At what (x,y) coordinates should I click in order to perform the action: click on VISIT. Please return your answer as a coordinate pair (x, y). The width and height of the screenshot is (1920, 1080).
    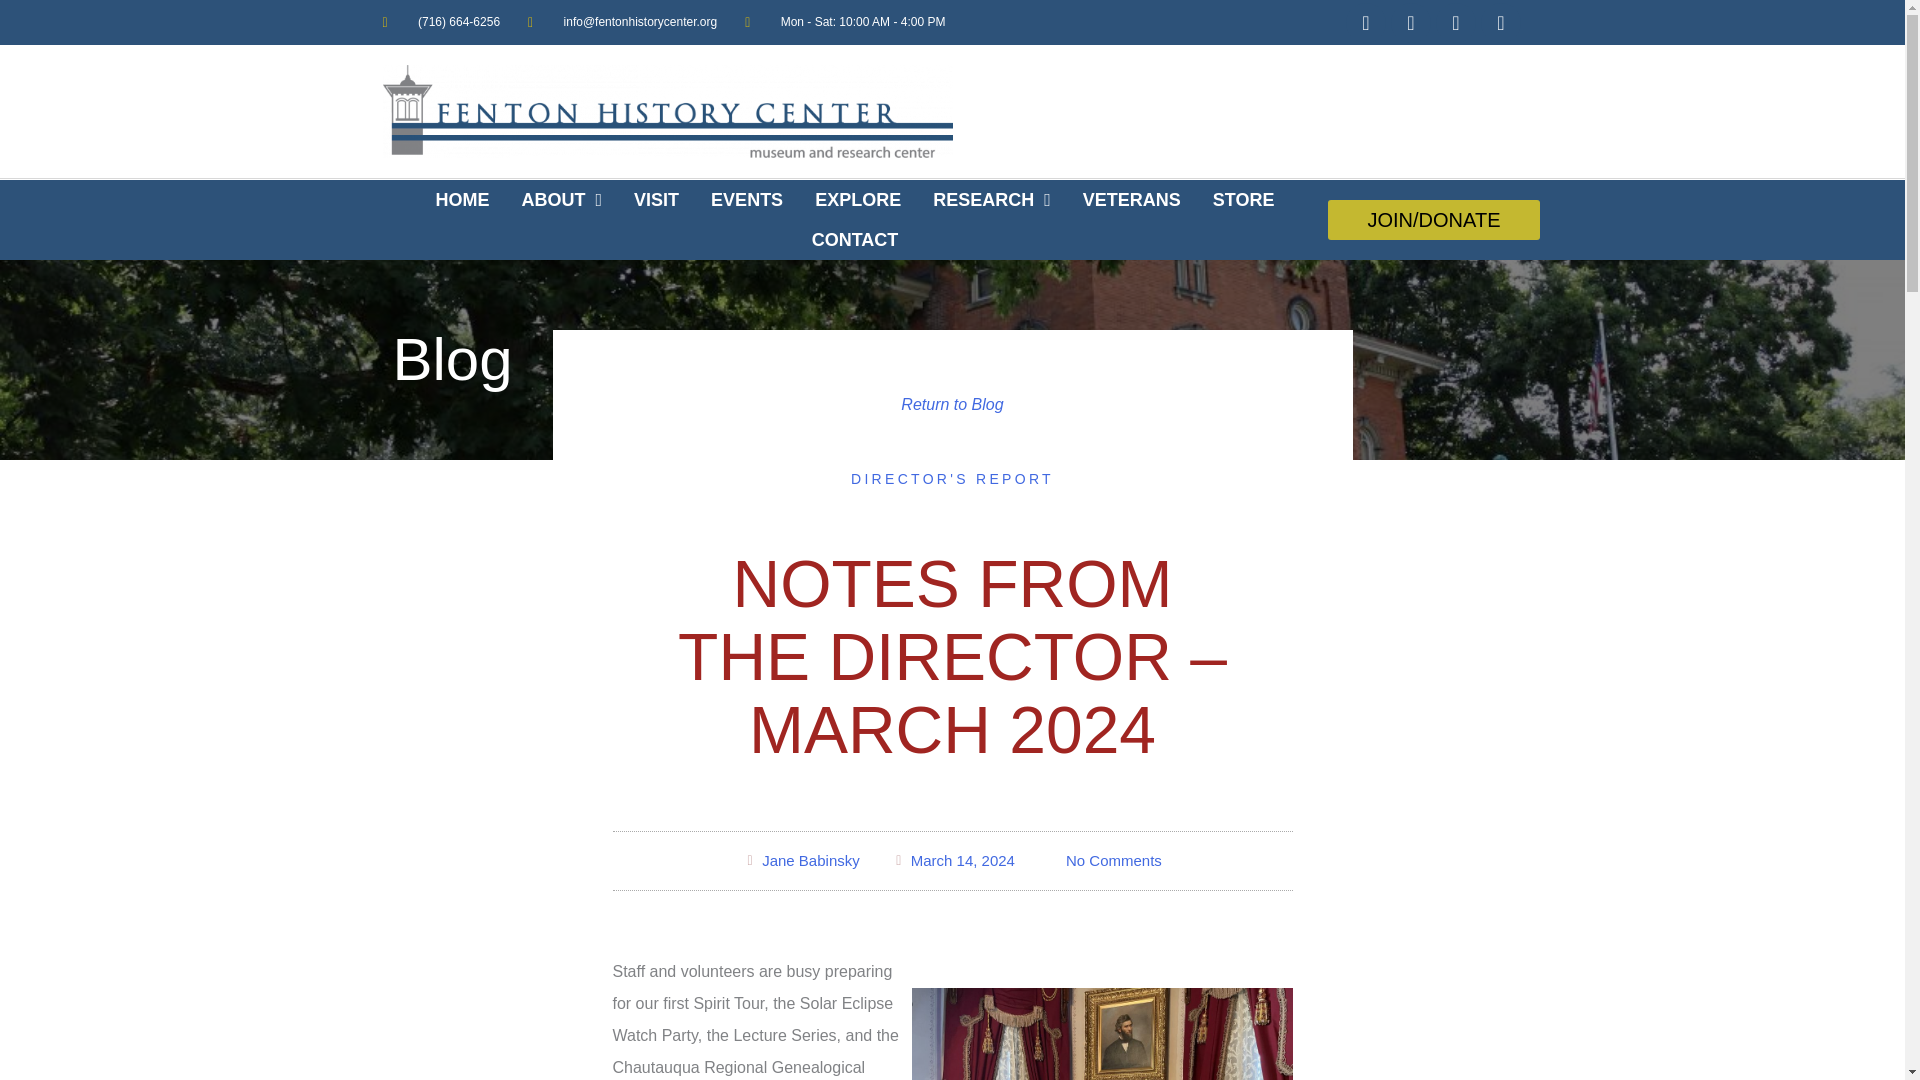
    Looking at the image, I should click on (656, 200).